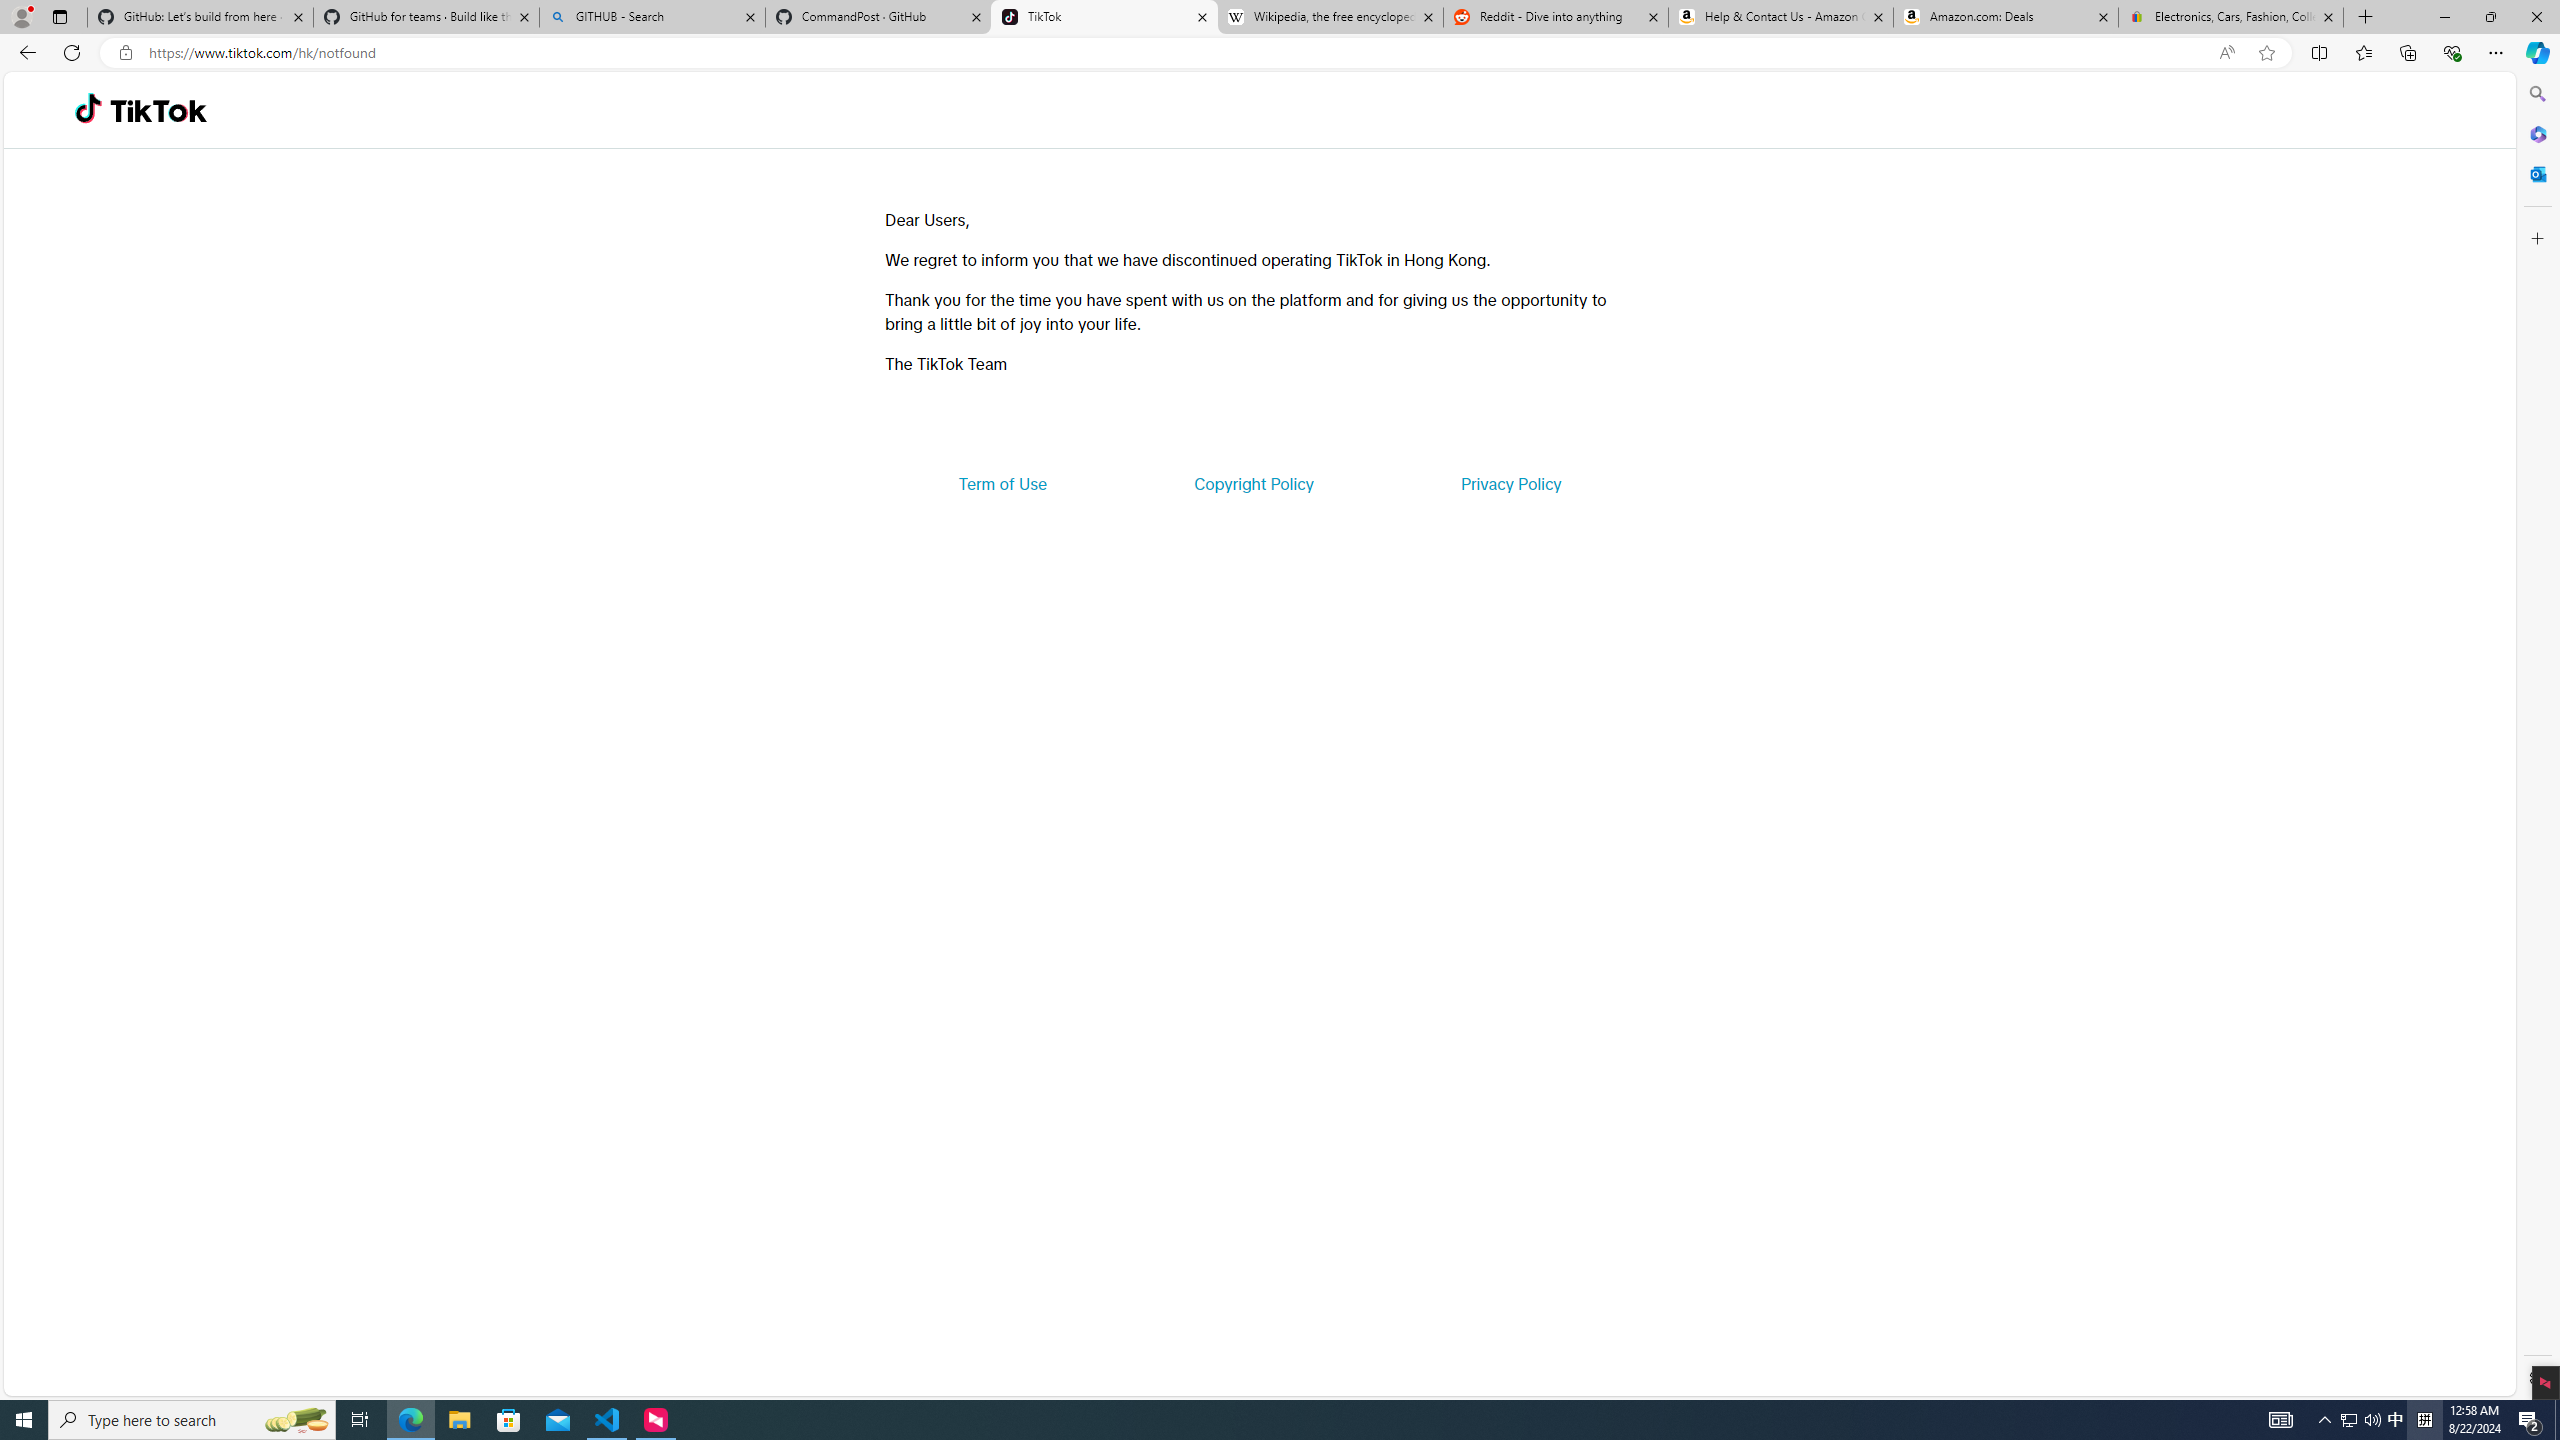  I want to click on Term of Use, so click(1002, 484).